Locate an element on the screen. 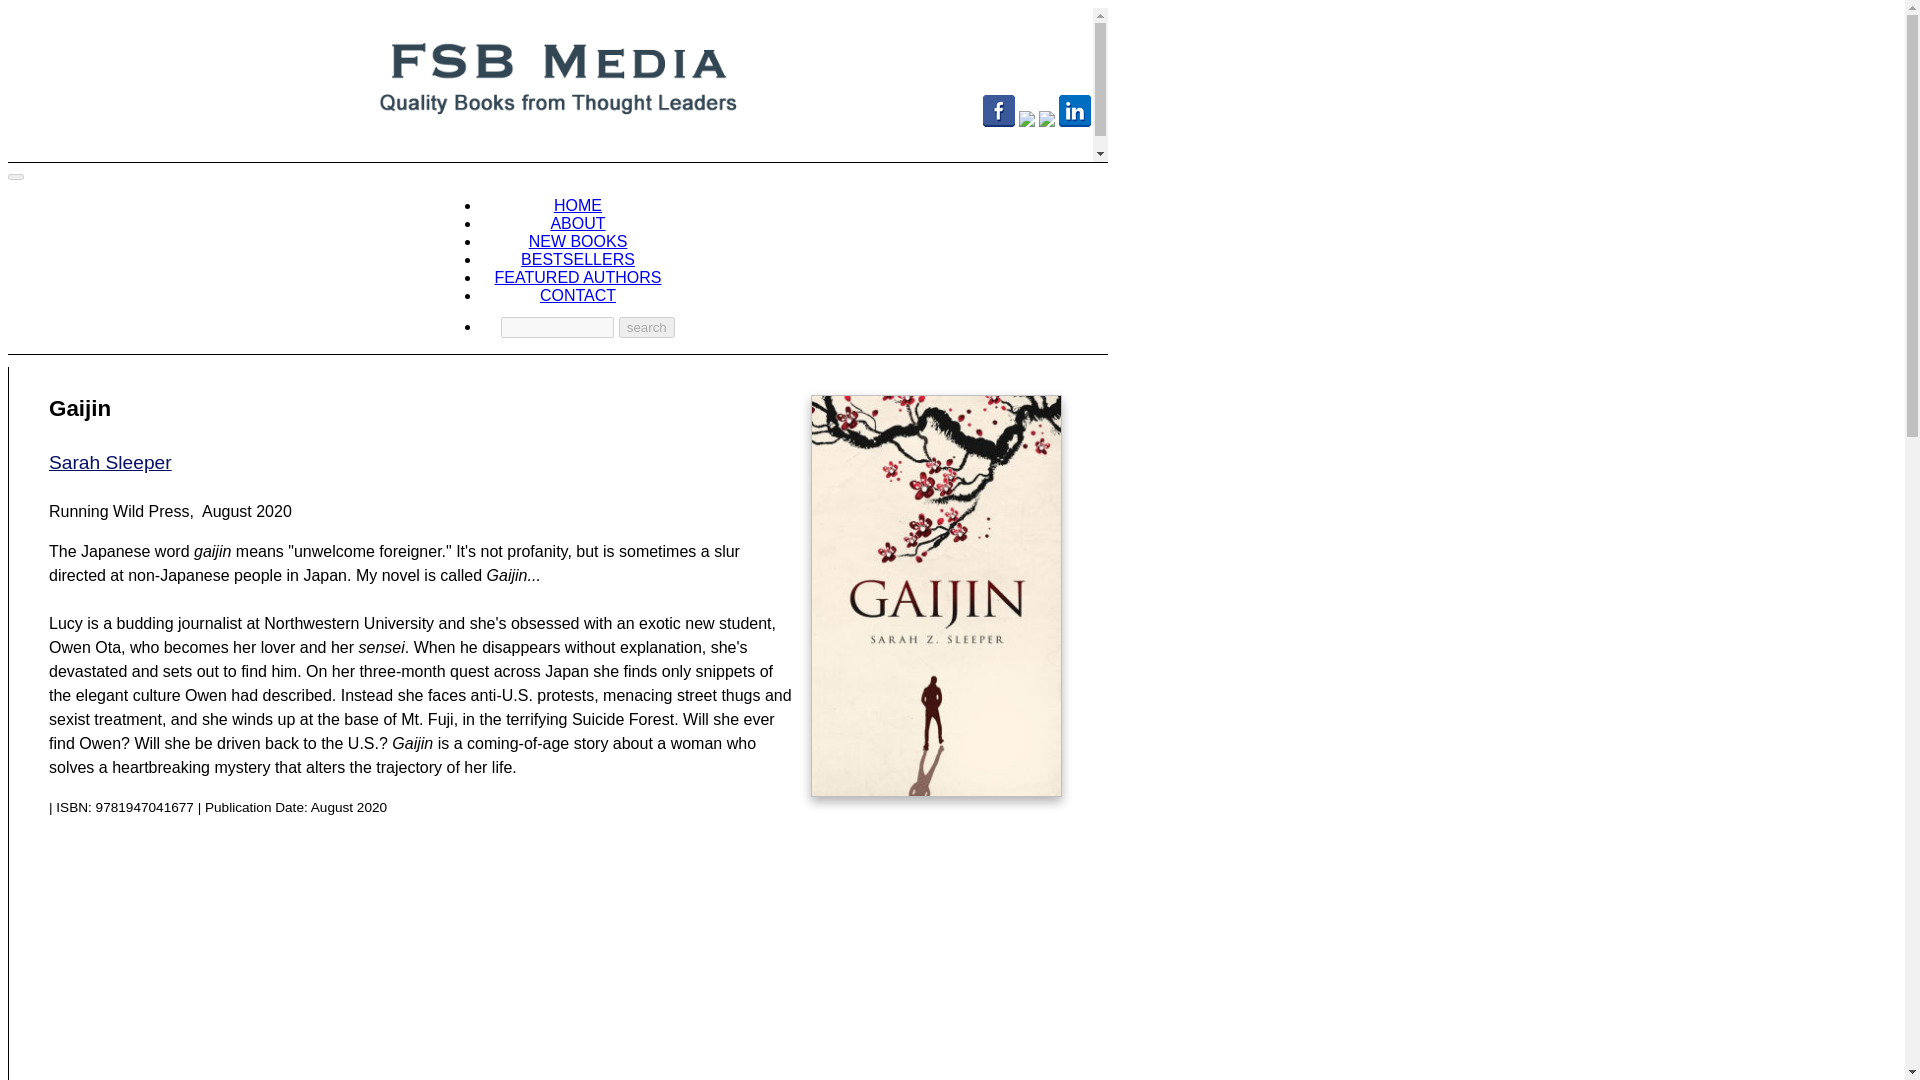 This screenshot has width=1920, height=1080. search is located at coordinates (646, 328).